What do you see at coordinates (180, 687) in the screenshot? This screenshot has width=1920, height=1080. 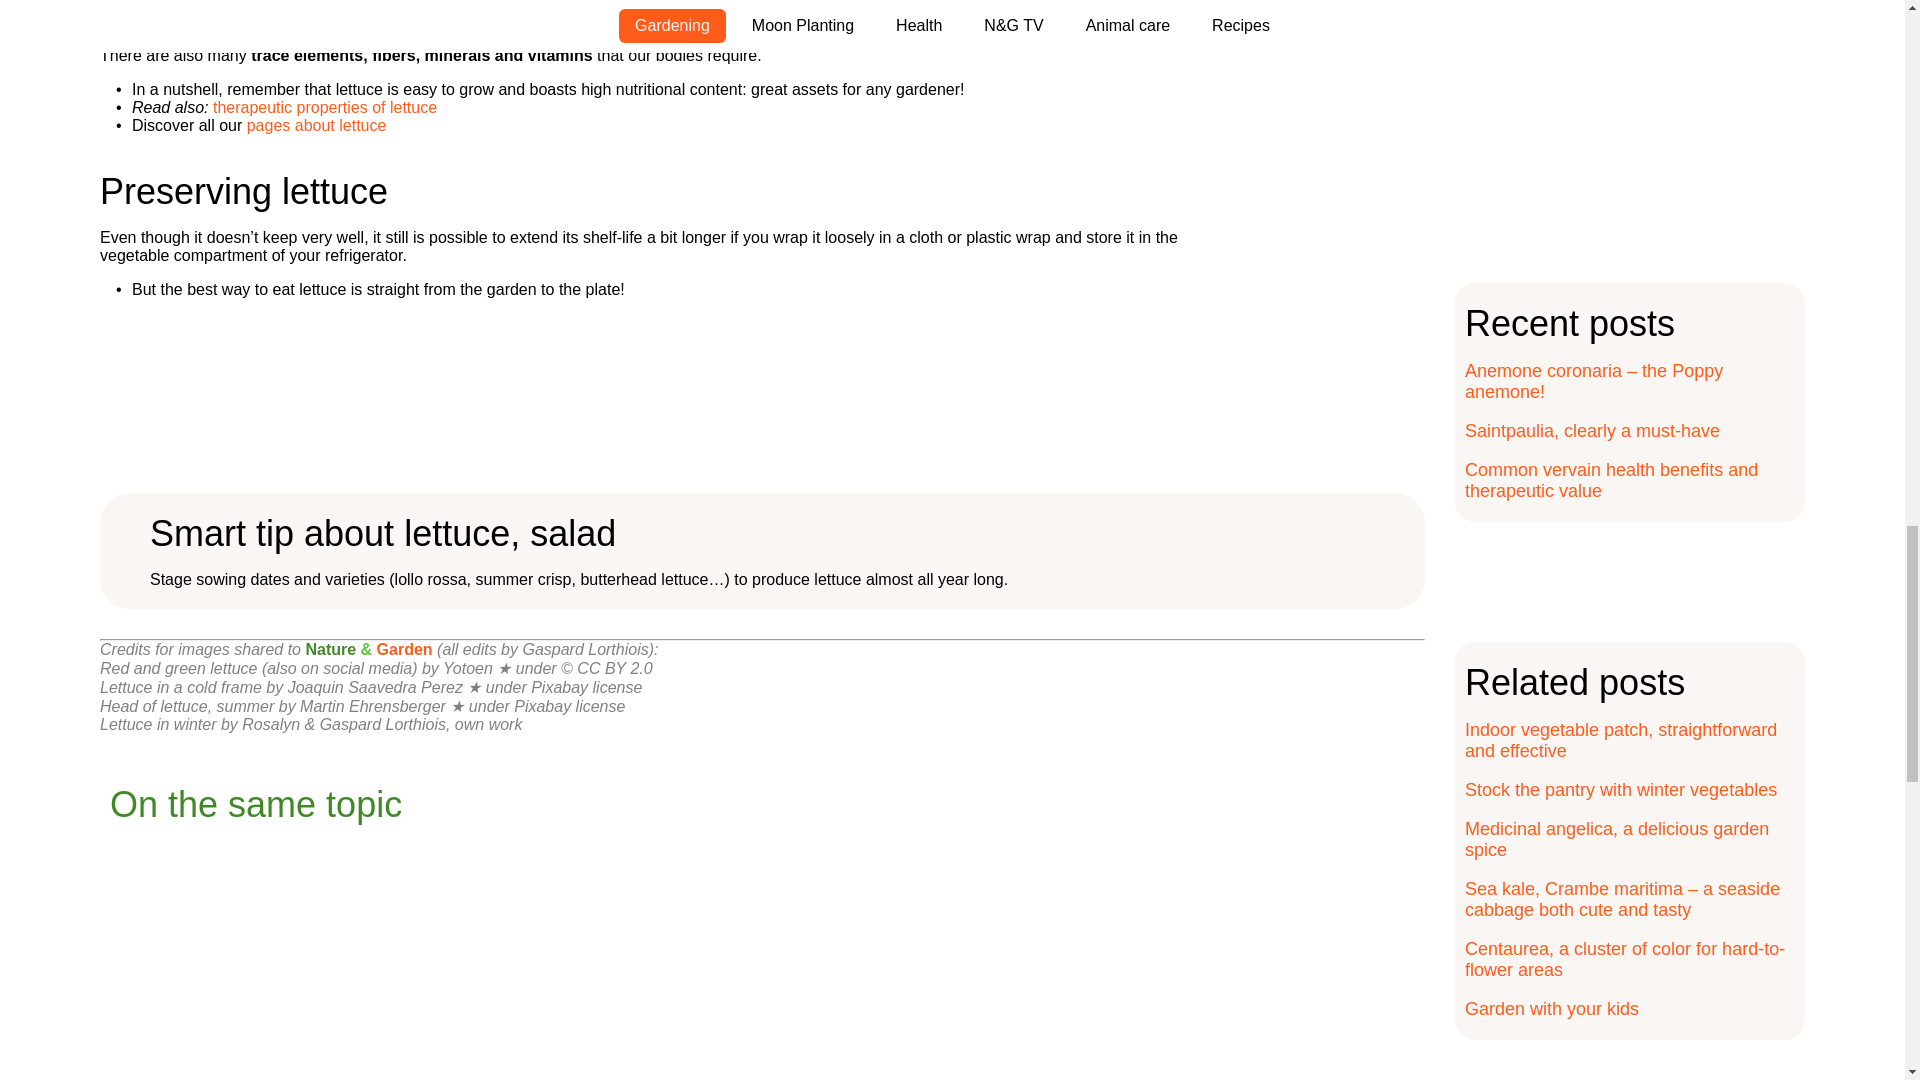 I see `Cold frame used to start sowing lettuce seedlings` at bounding box center [180, 687].